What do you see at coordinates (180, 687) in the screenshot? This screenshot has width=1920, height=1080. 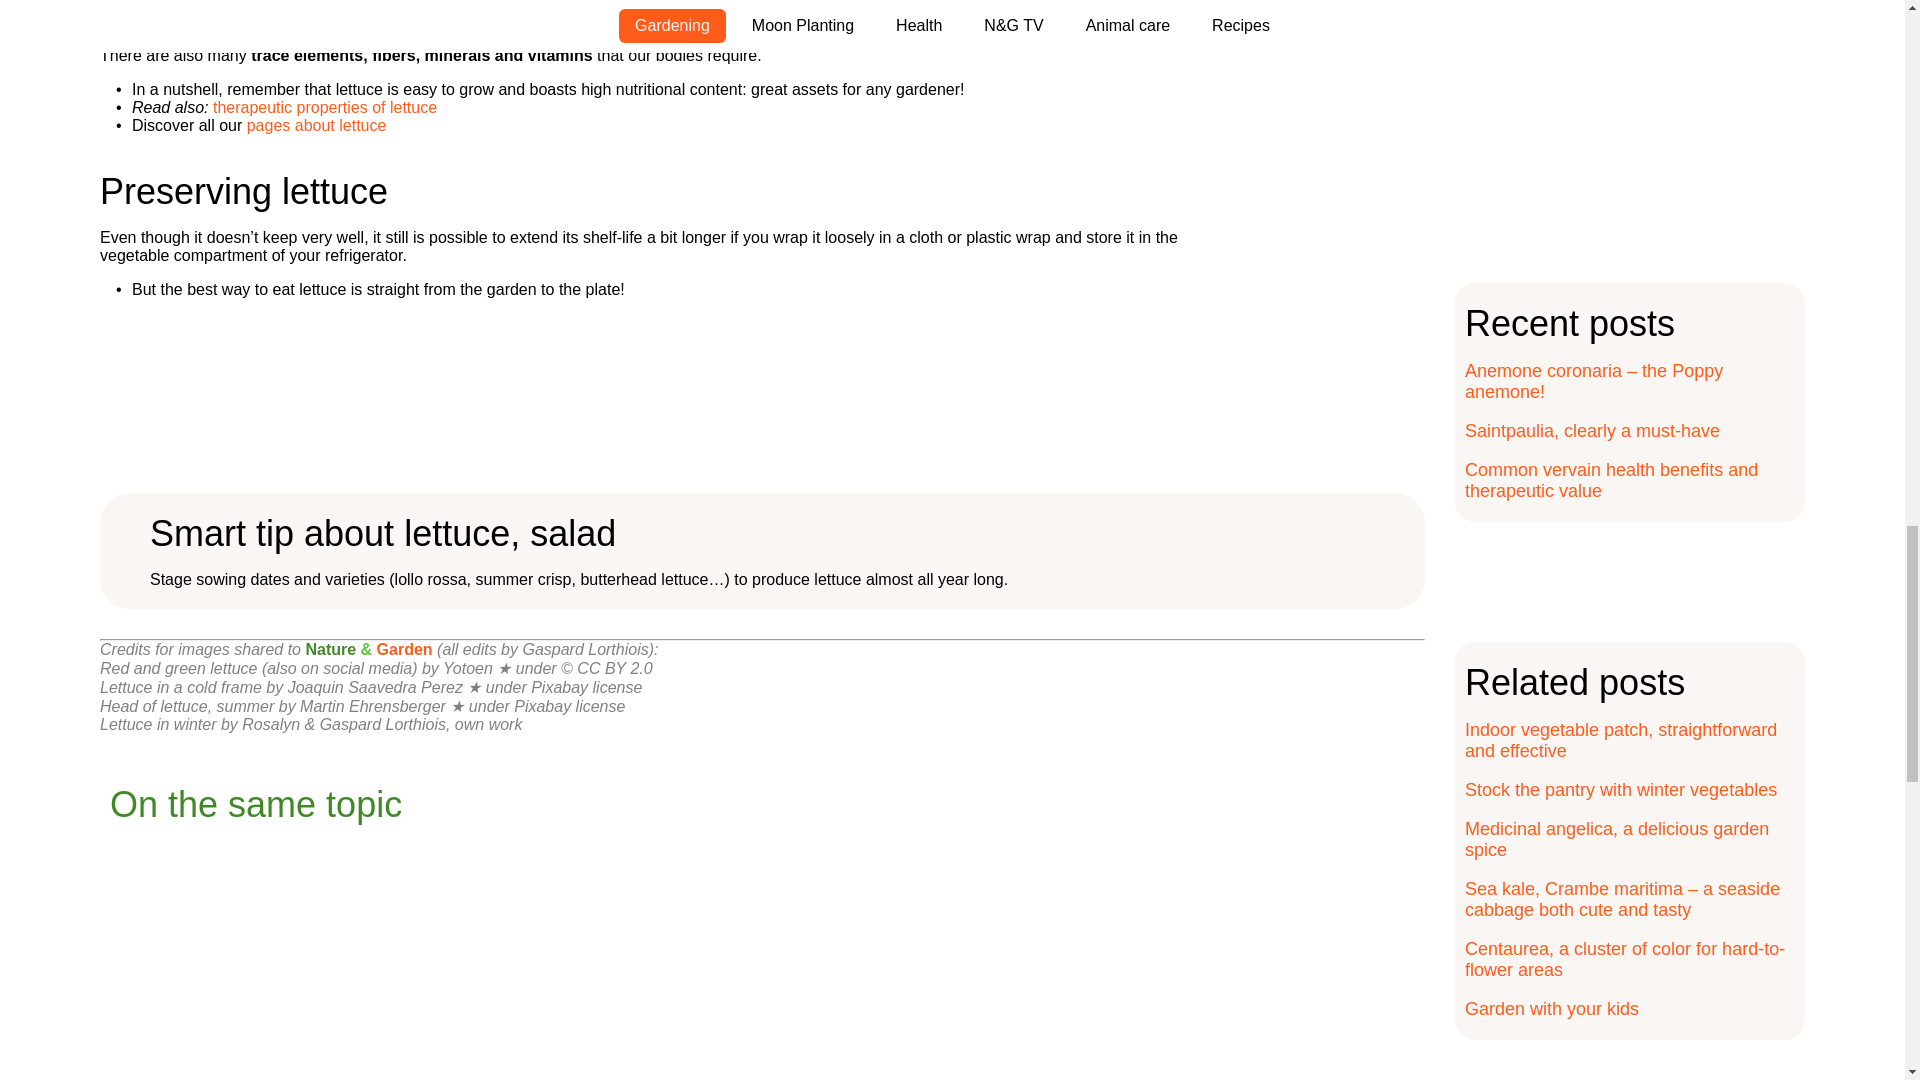 I see `Cold frame used to start sowing lettuce seedlings` at bounding box center [180, 687].